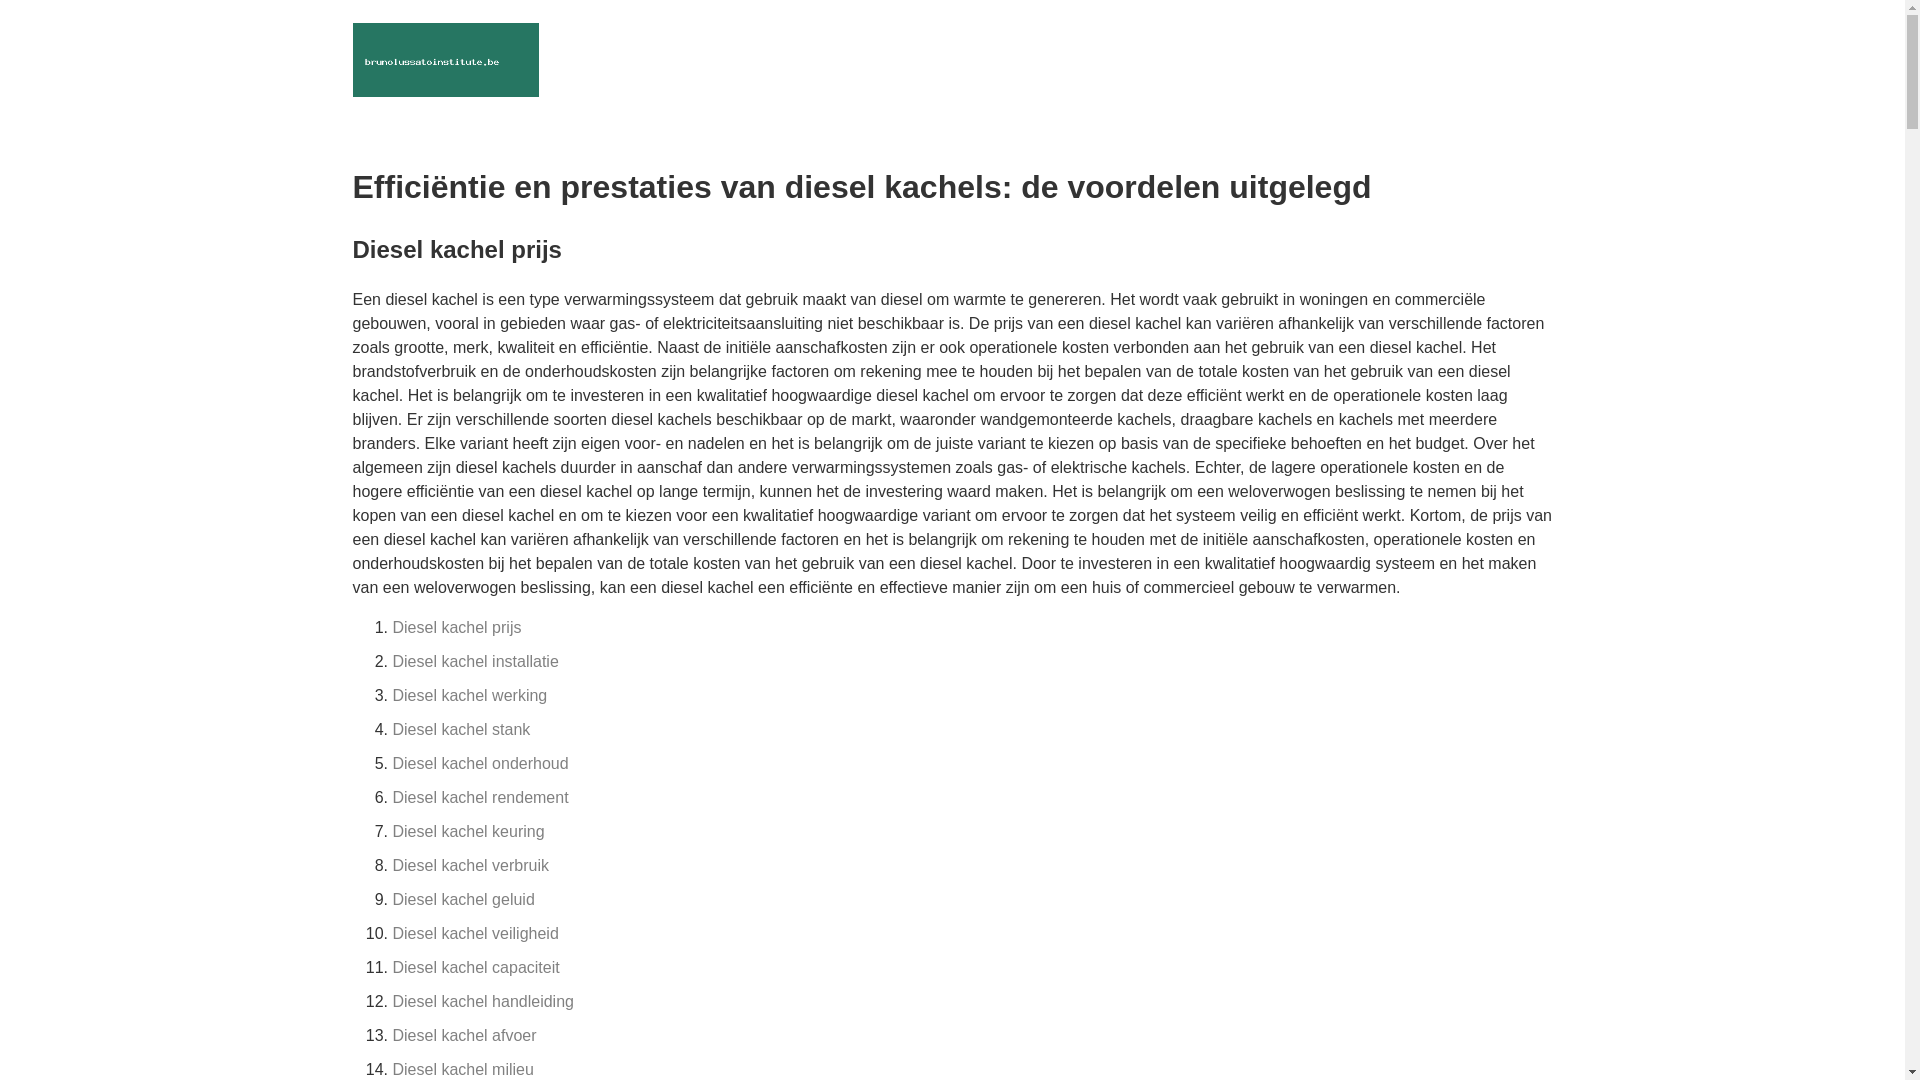 The image size is (1920, 1080). Describe the element at coordinates (463, 900) in the screenshot. I see `Diesel kachel geluid` at that location.